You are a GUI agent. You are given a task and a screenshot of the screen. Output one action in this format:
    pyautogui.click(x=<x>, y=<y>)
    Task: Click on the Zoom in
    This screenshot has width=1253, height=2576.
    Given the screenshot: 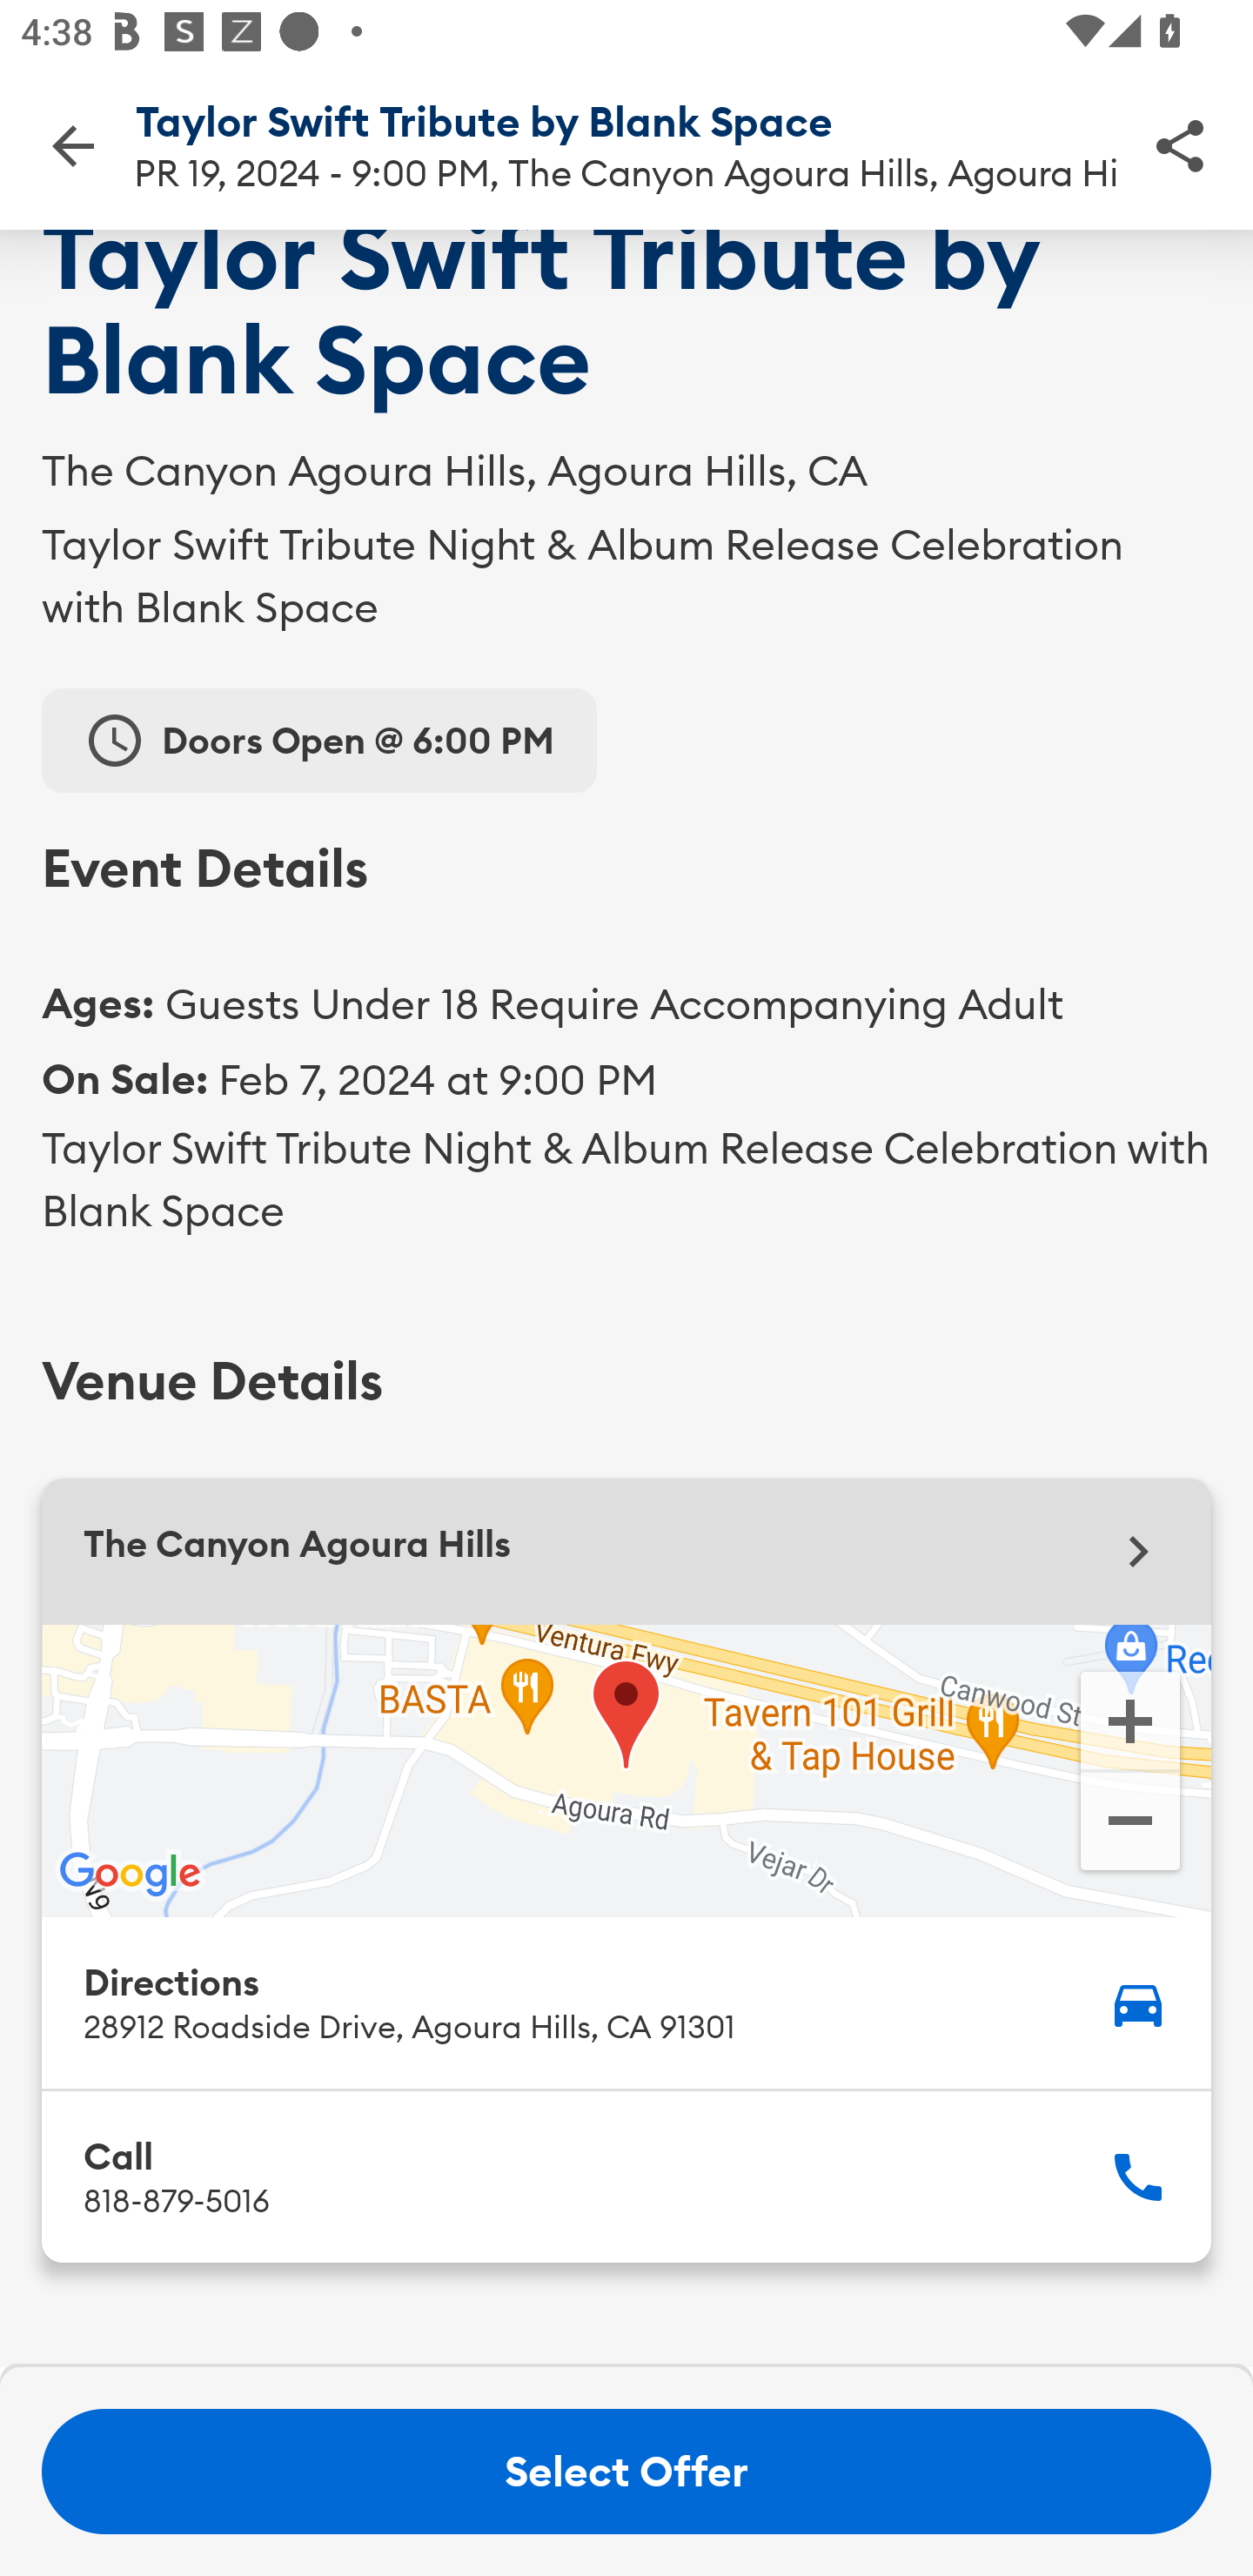 What is the action you would take?
    pyautogui.click(x=1129, y=1720)
    